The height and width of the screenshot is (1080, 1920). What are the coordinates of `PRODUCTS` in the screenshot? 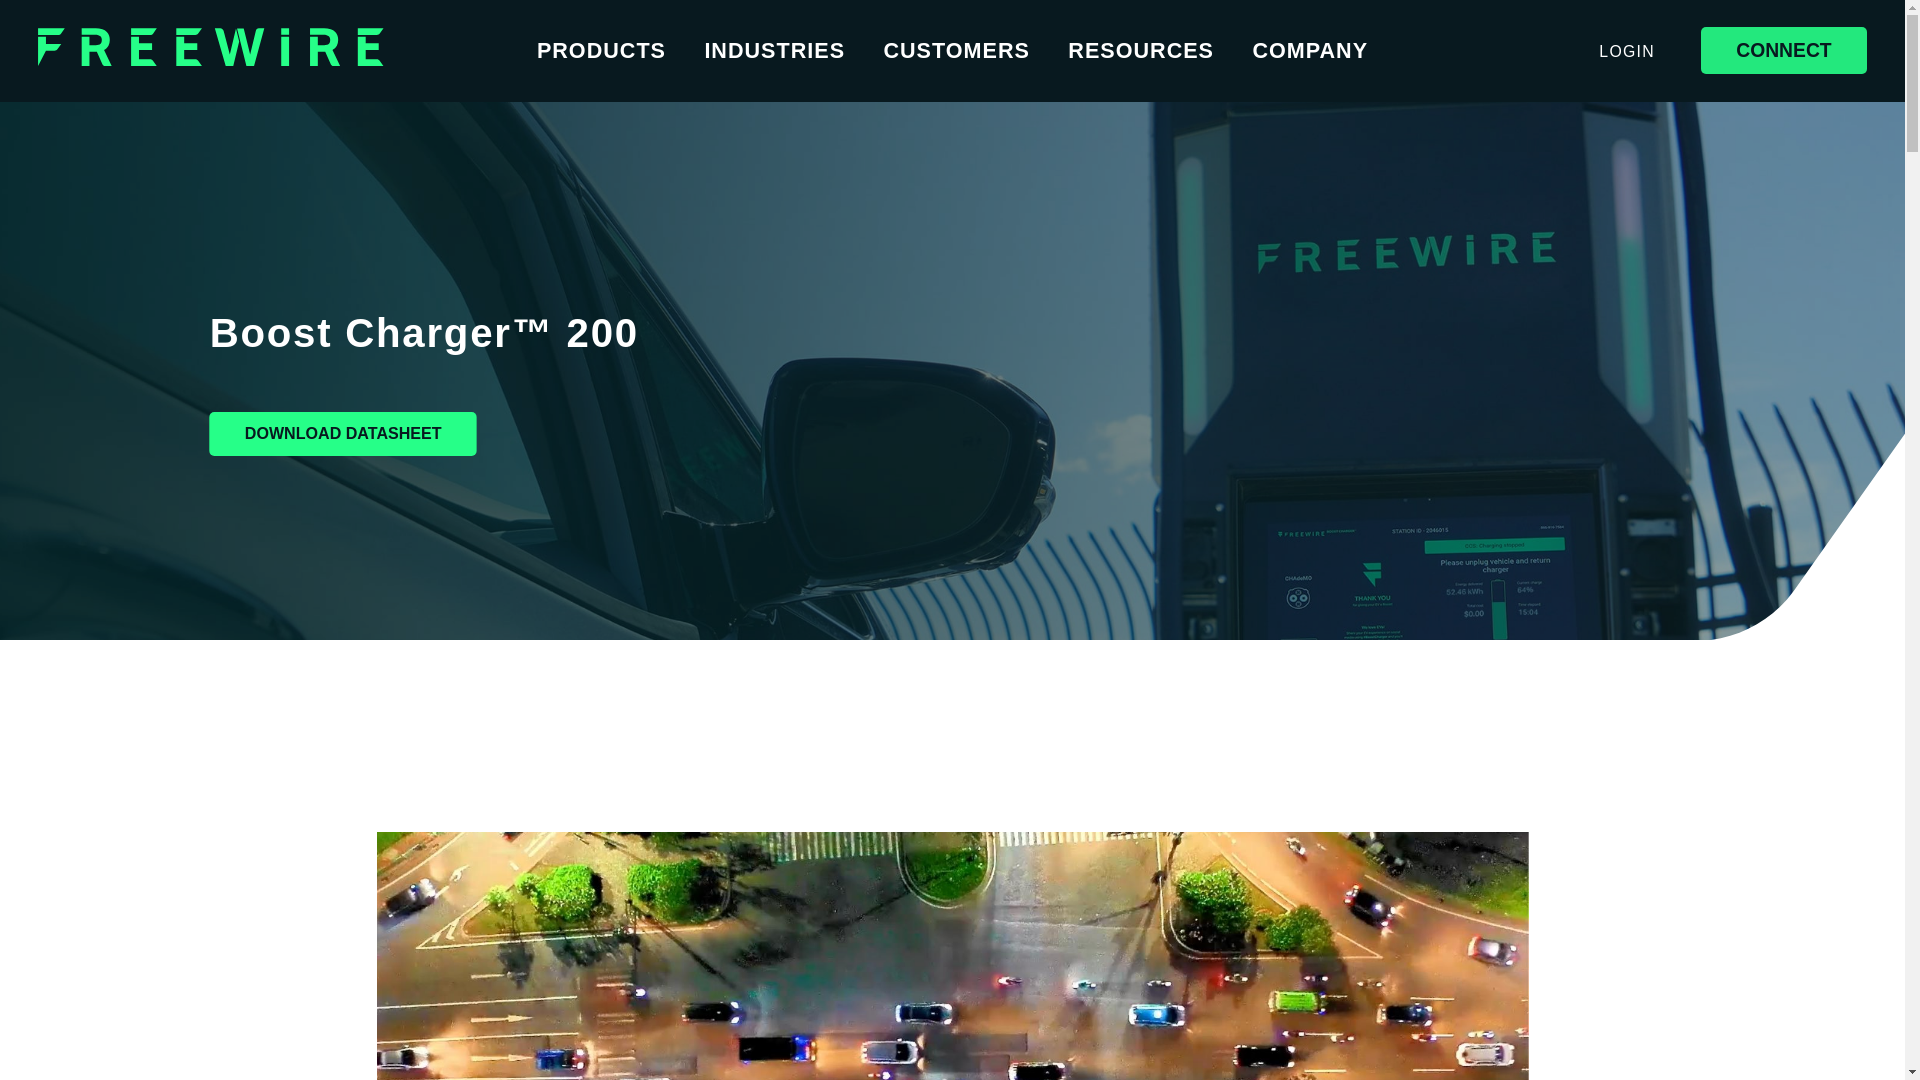 It's located at (602, 50).